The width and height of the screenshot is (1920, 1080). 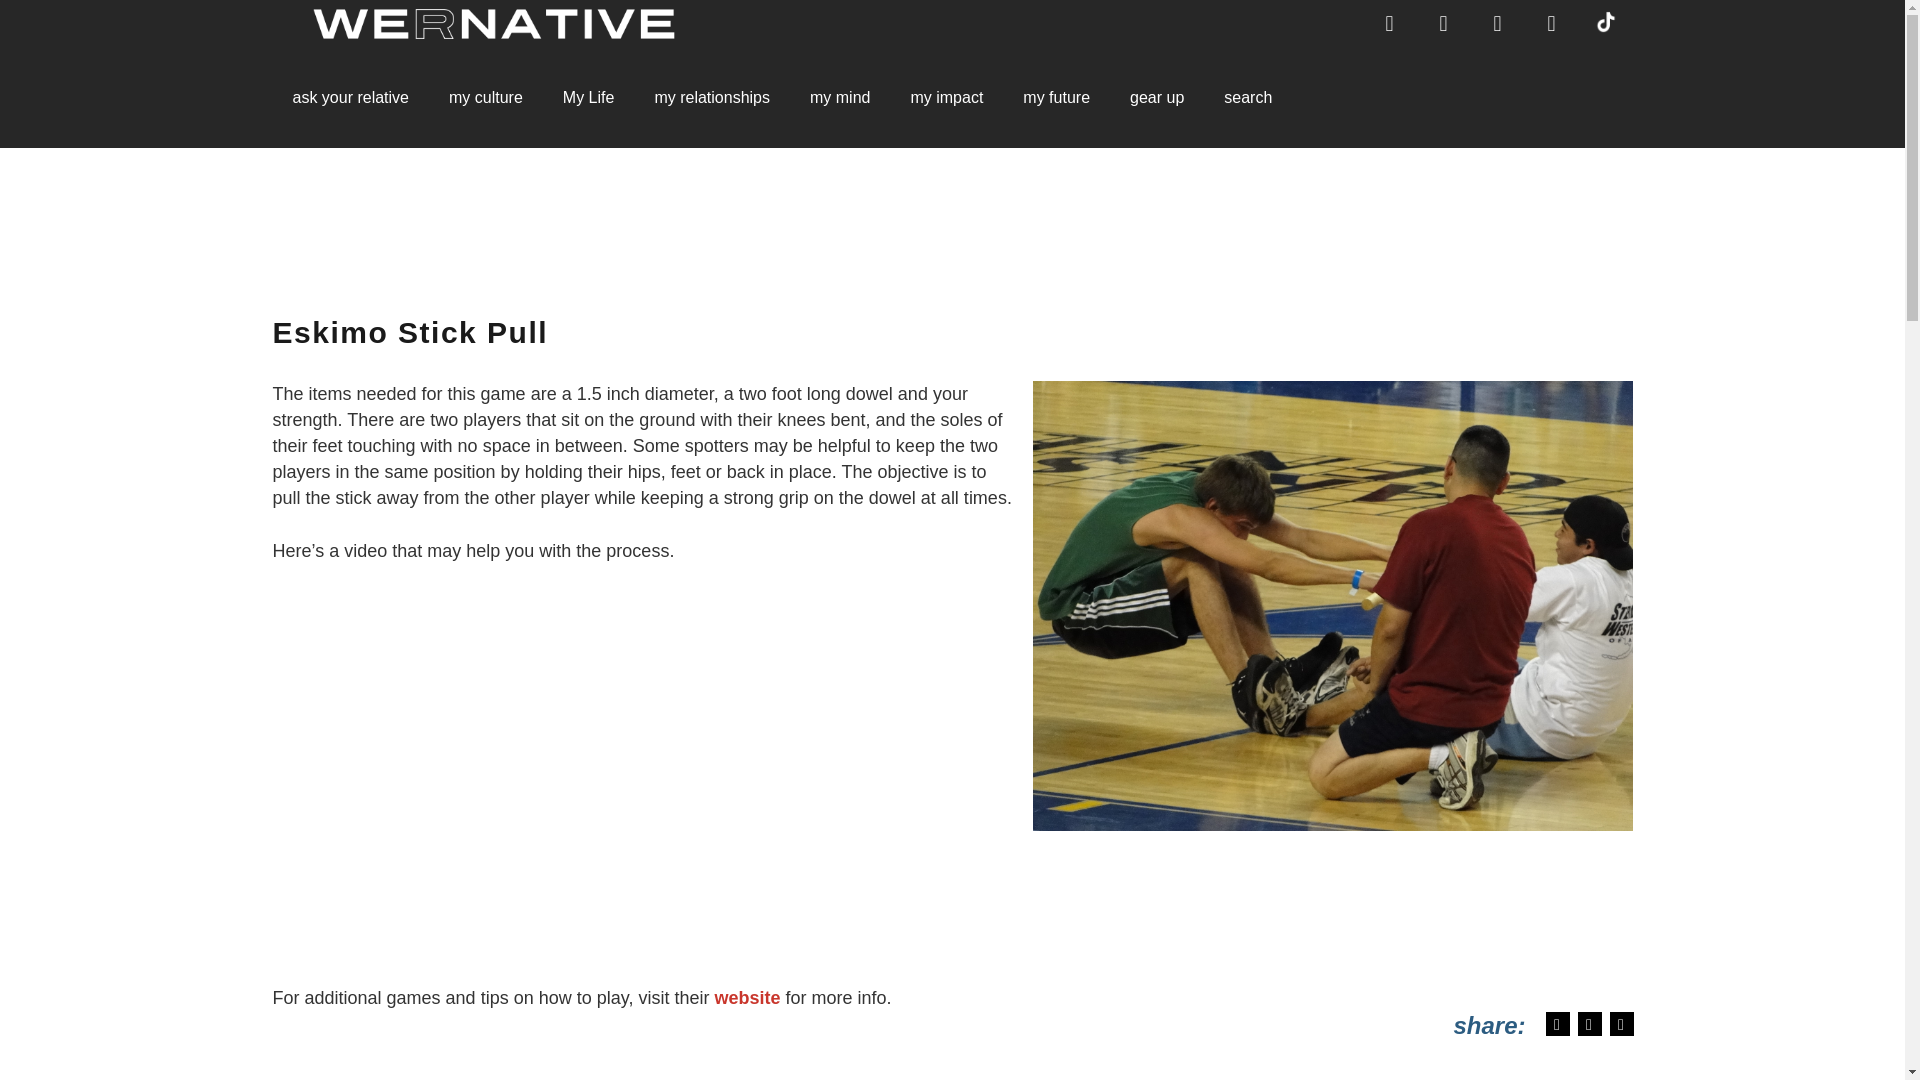 What do you see at coordinates (1497, 24) in the screenshot?
I see `youtube` at bounding box center [1497, 24].